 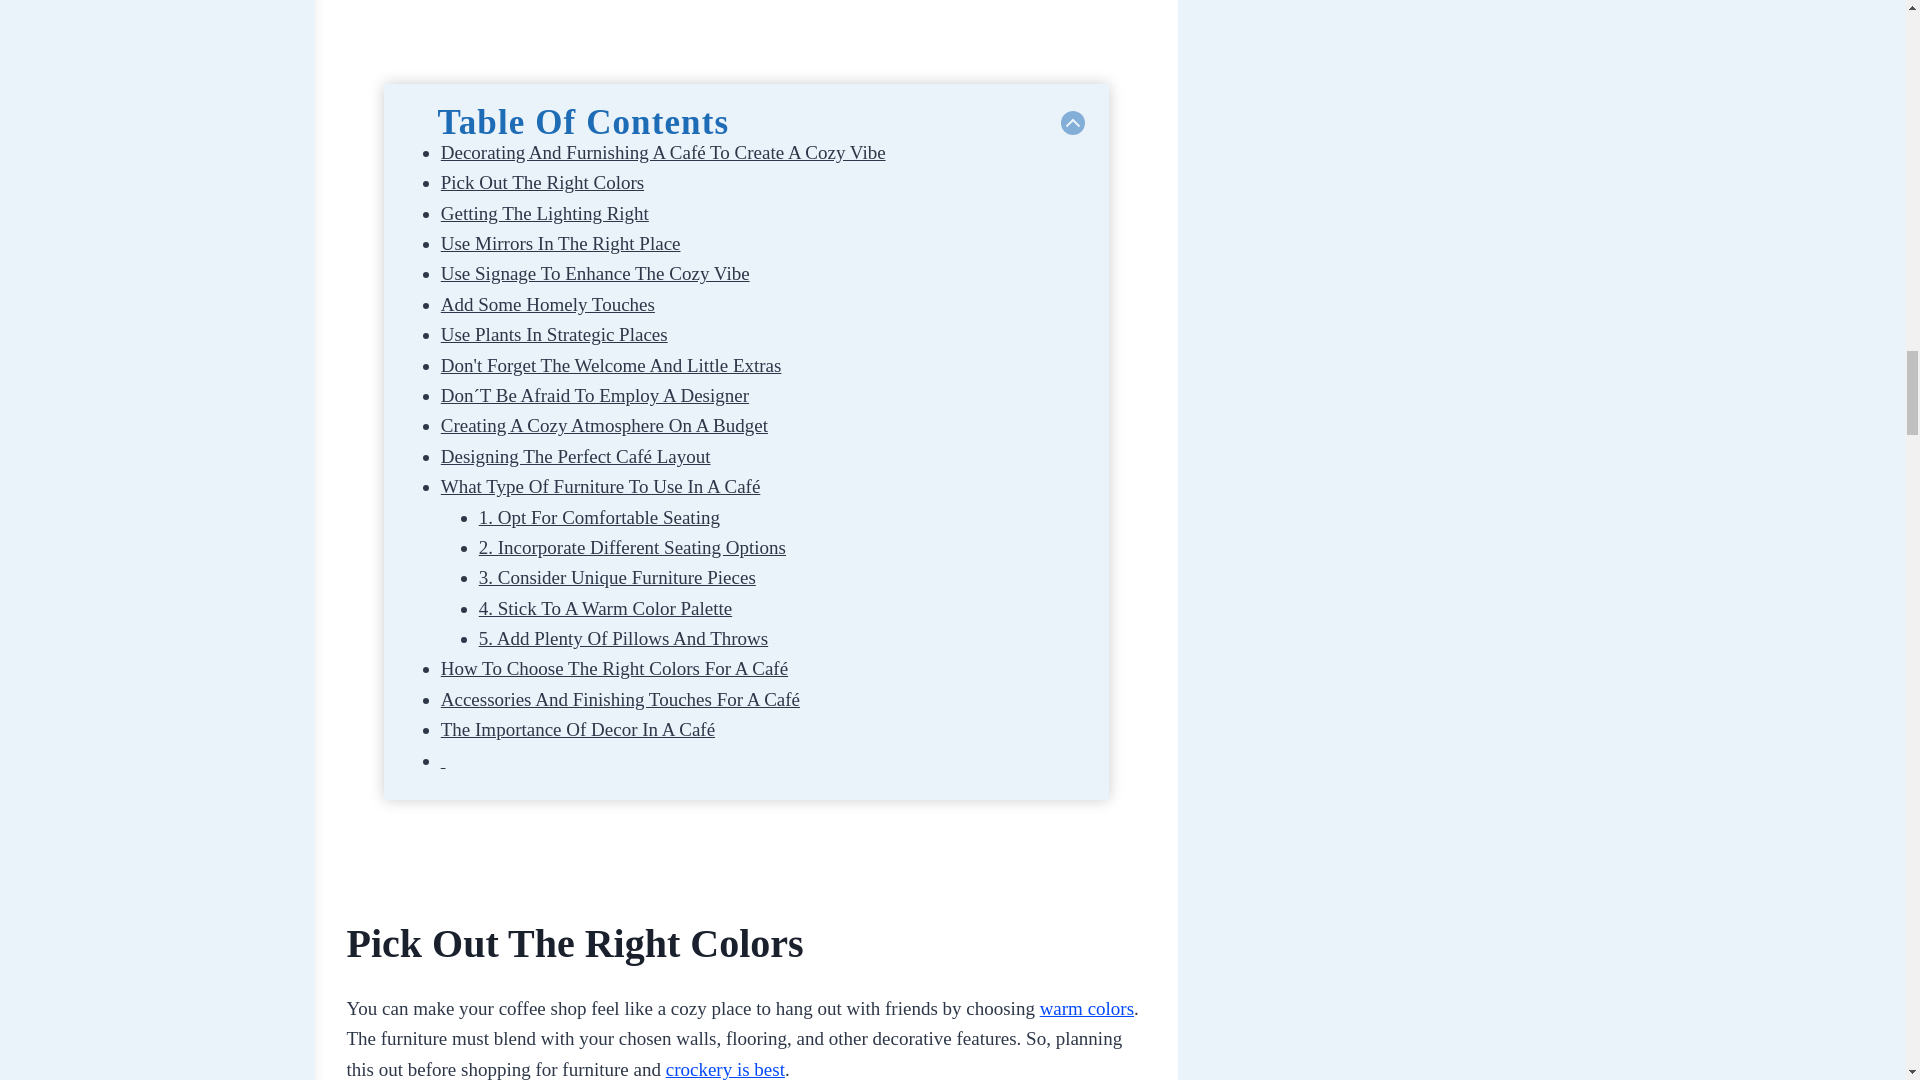 What do you see at coordinates (611, 365) in the screenshot?
I see `Don'T Forget The Welcome And Little Extras` at bounding box center [611, 365].